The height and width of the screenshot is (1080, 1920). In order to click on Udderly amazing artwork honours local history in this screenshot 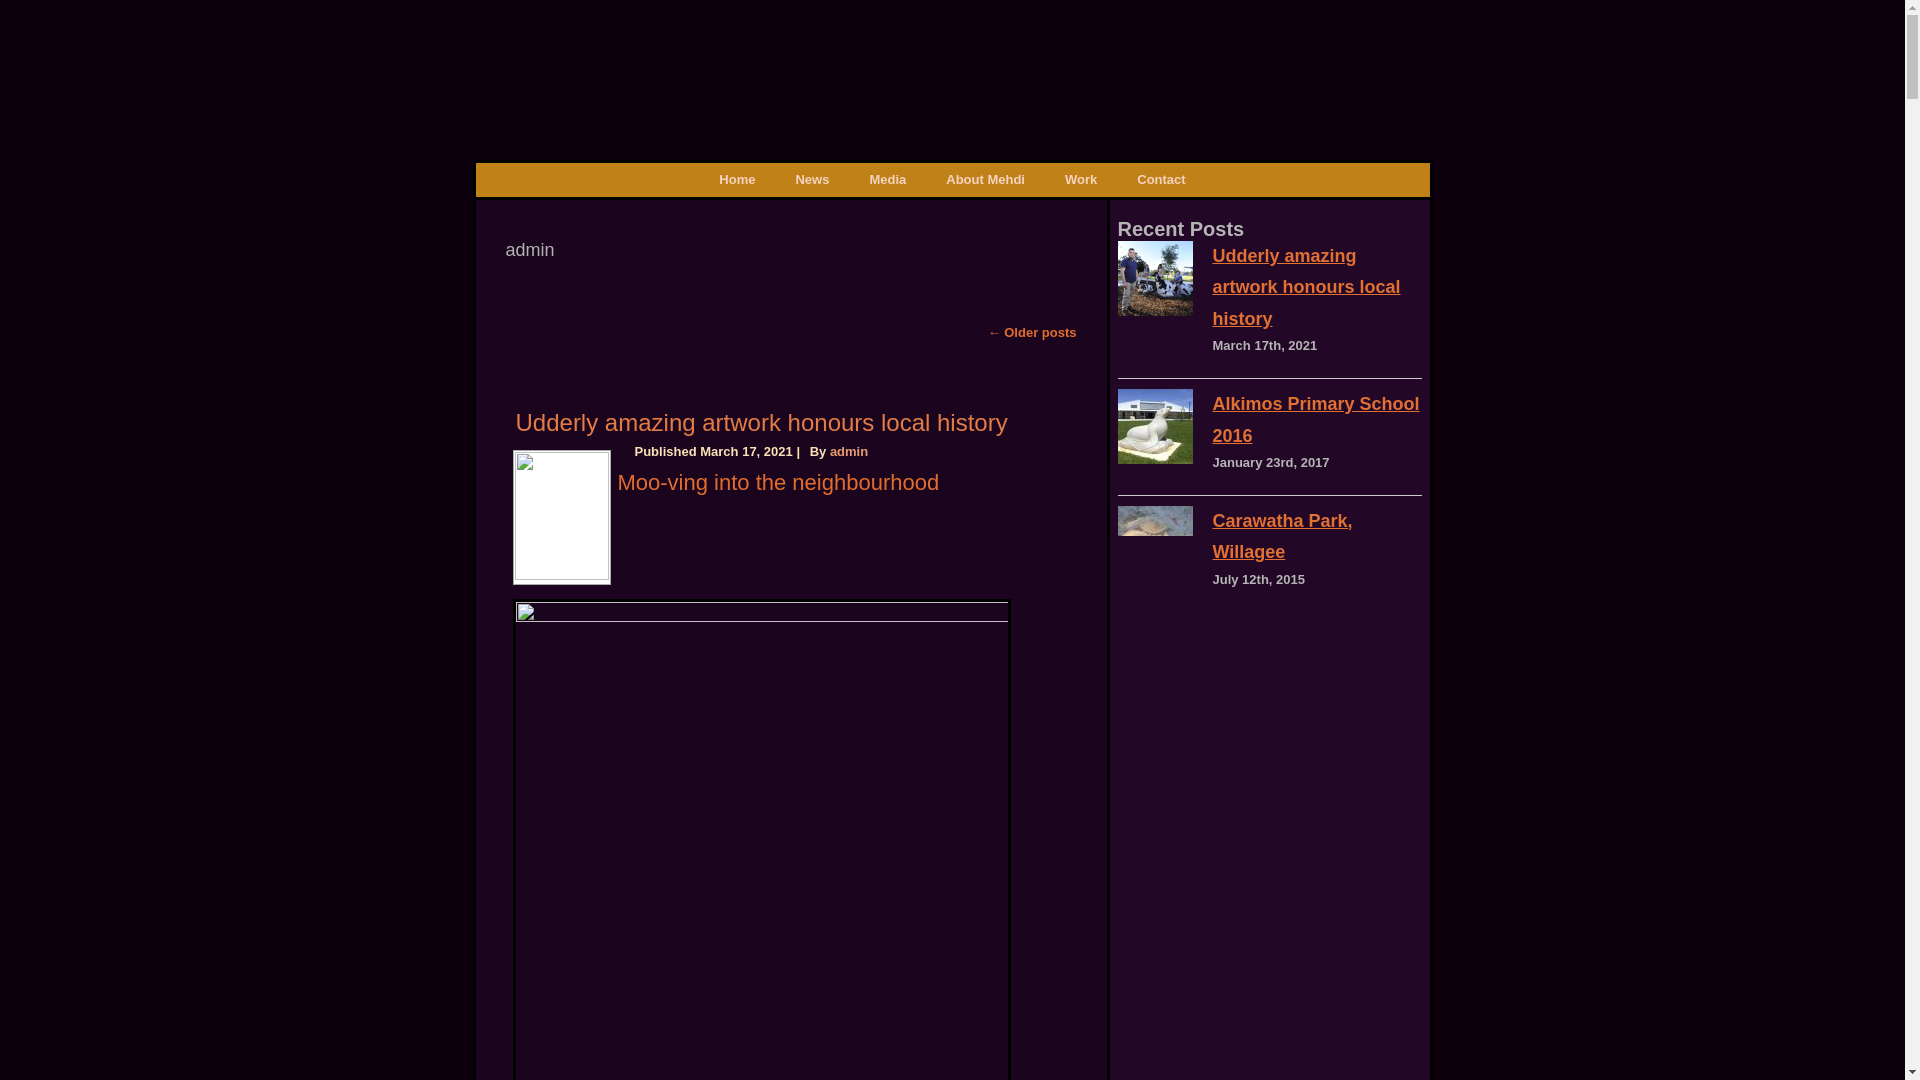, I will do `click(762, 422)`.